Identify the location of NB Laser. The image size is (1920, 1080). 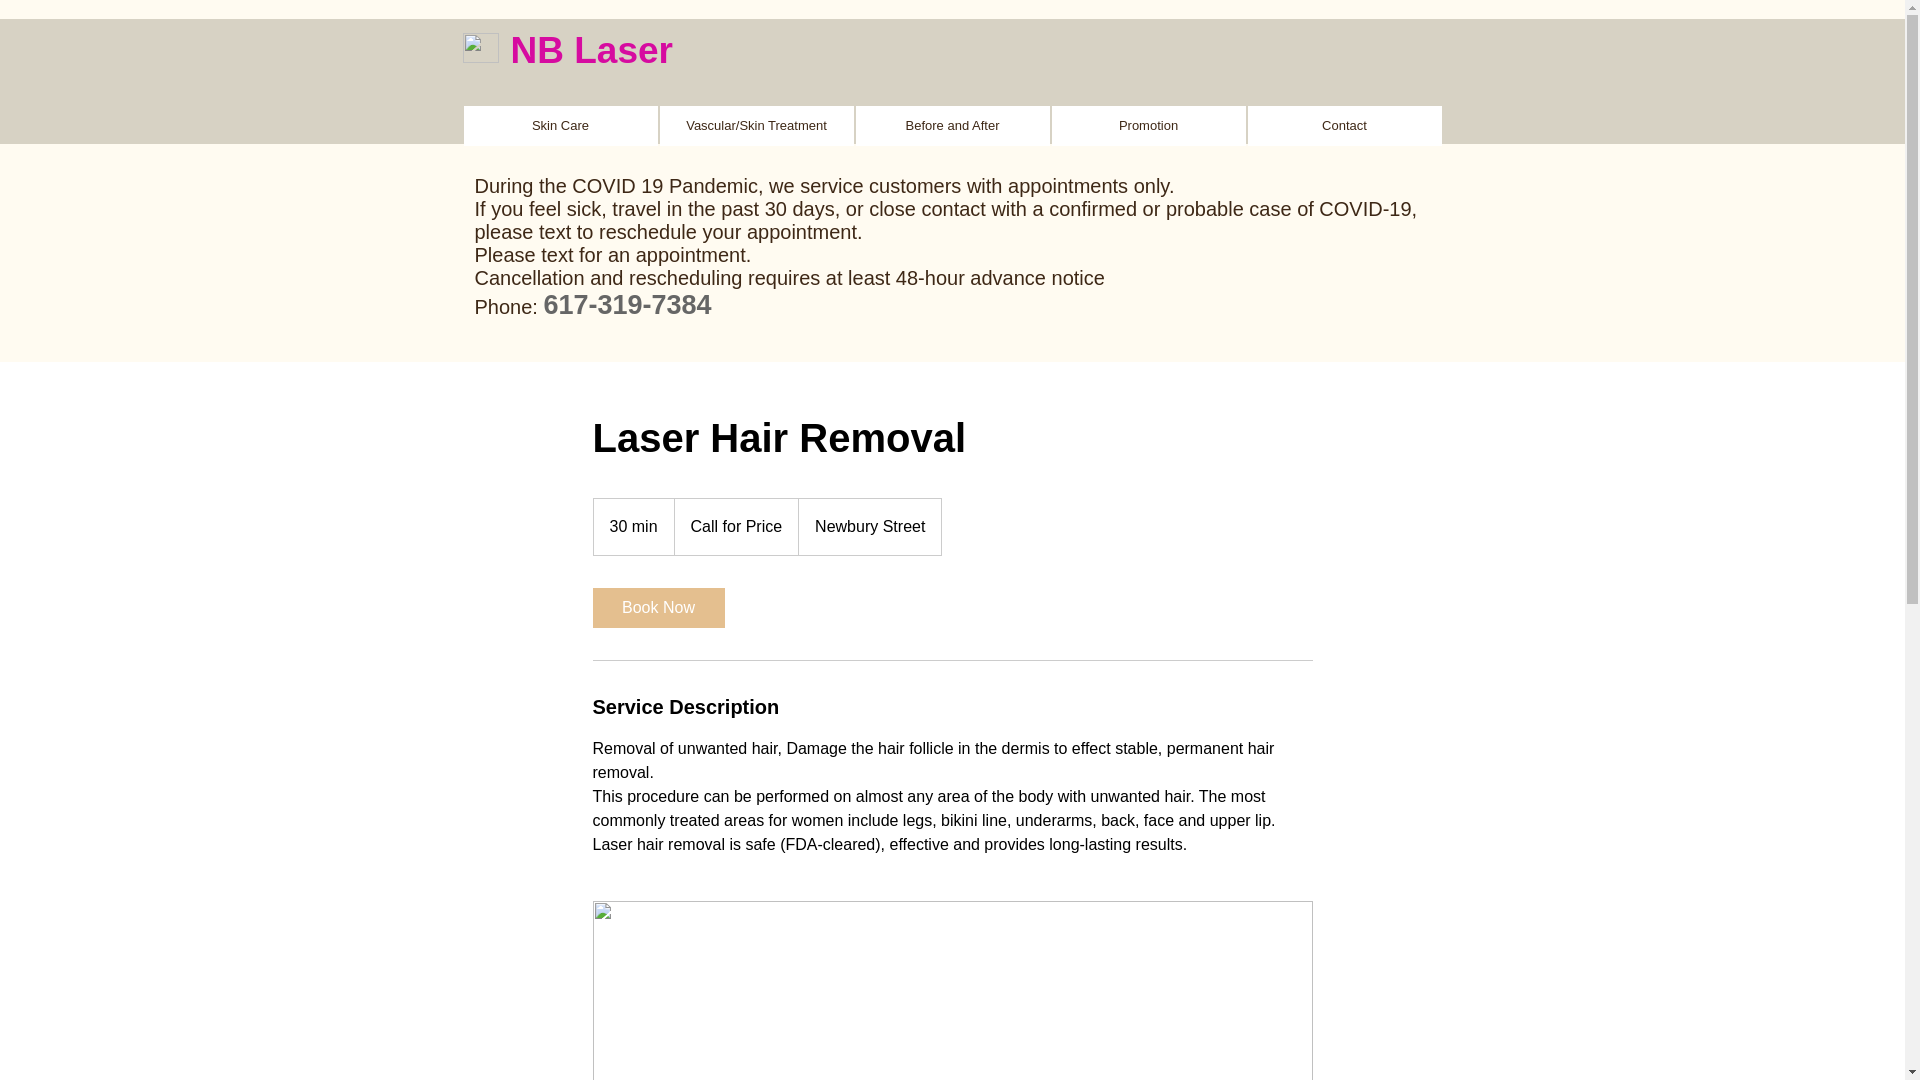
(591, 50).